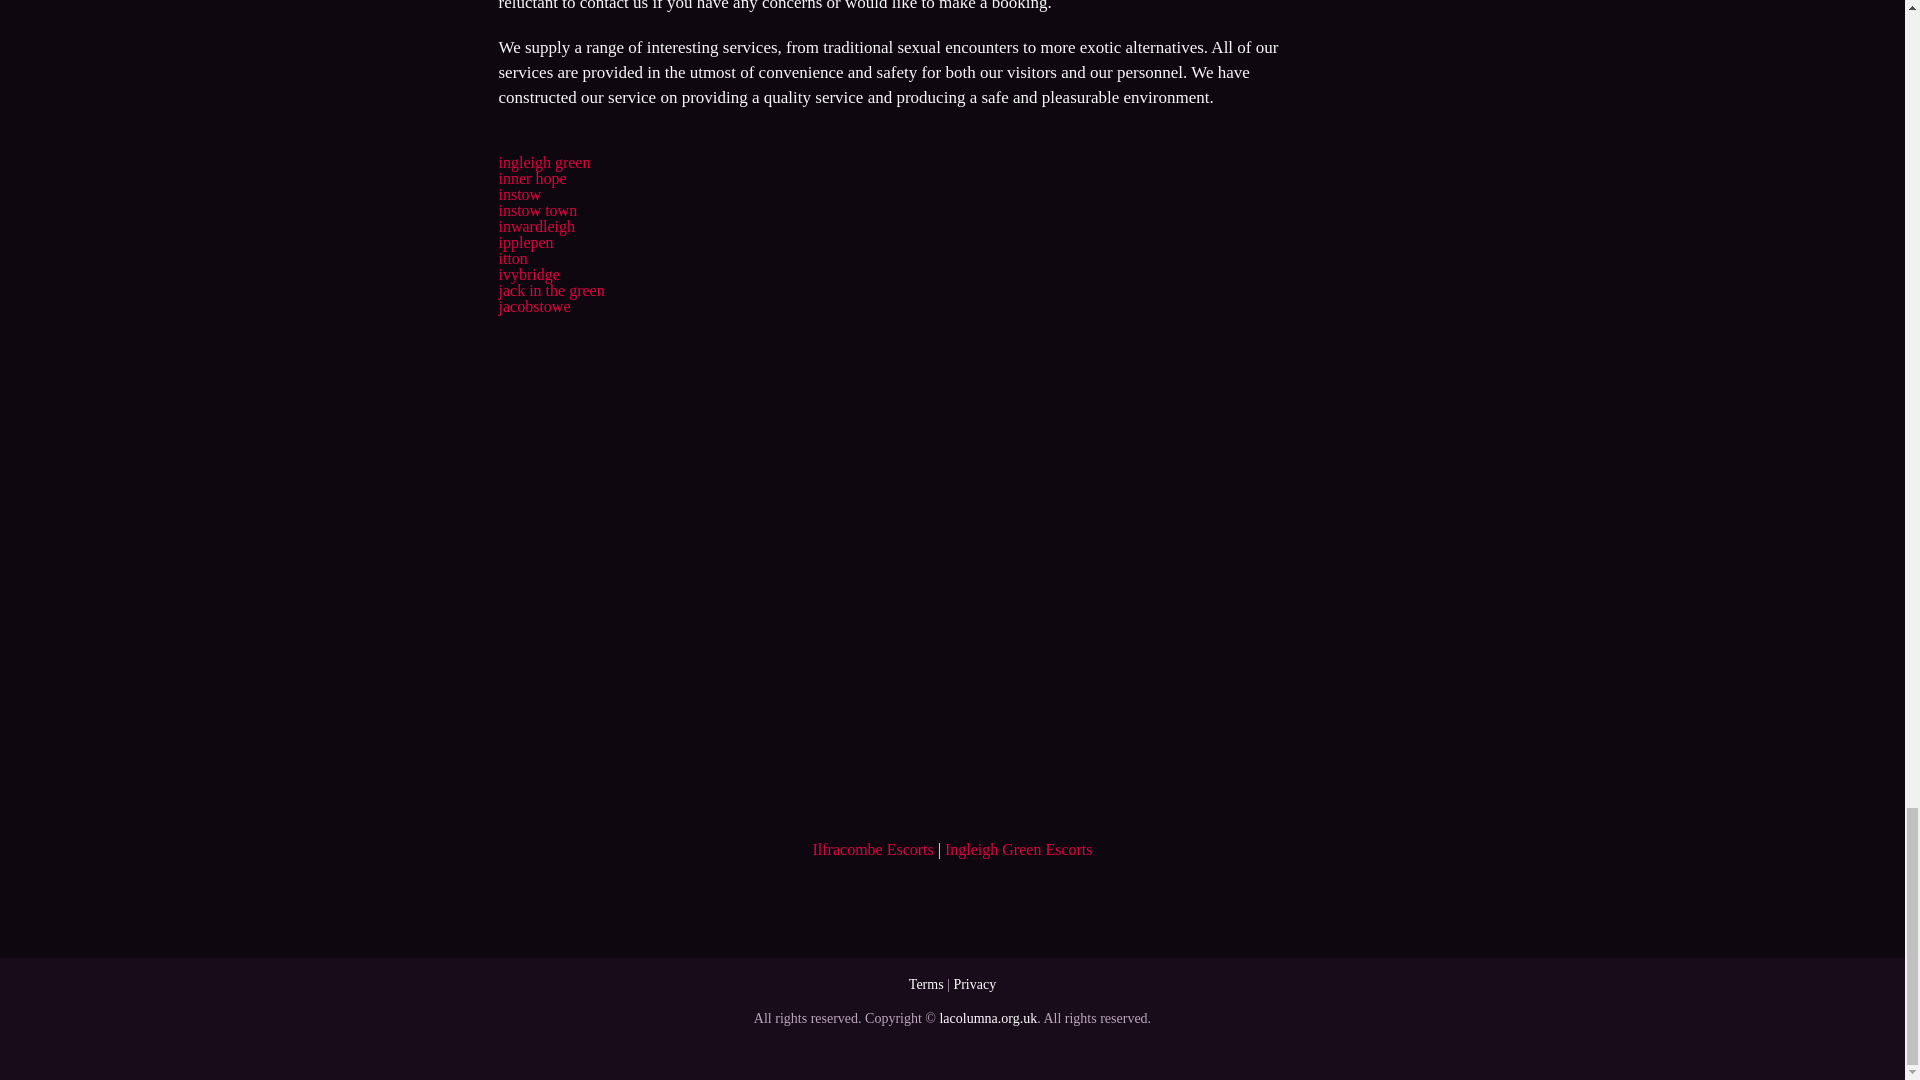 Image resolution: width=1920 pixels, height=1080 pixels. What do you see at coordinates (926, 984) in the screenshot?
I see `Terms` at bounding box center [926, 984].